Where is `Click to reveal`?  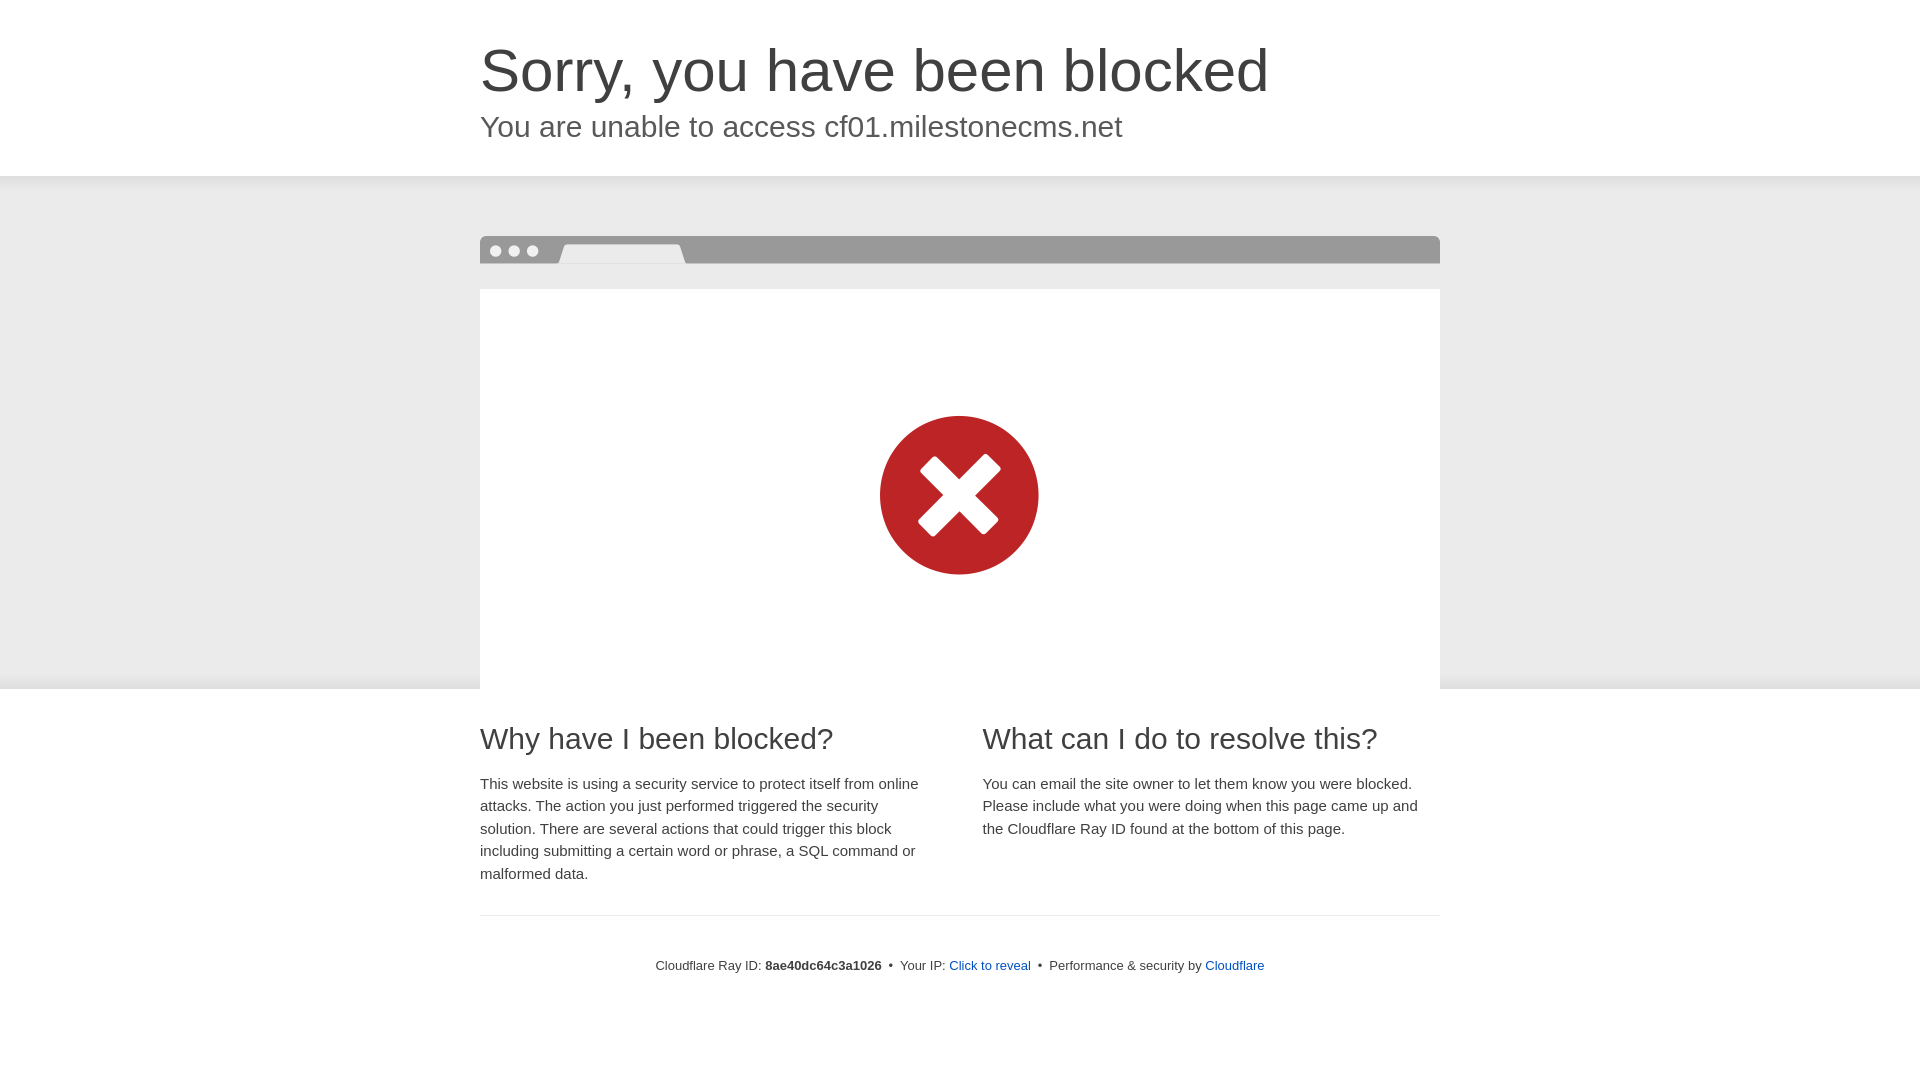
Click to reveal is located at coordinates (990, 966).